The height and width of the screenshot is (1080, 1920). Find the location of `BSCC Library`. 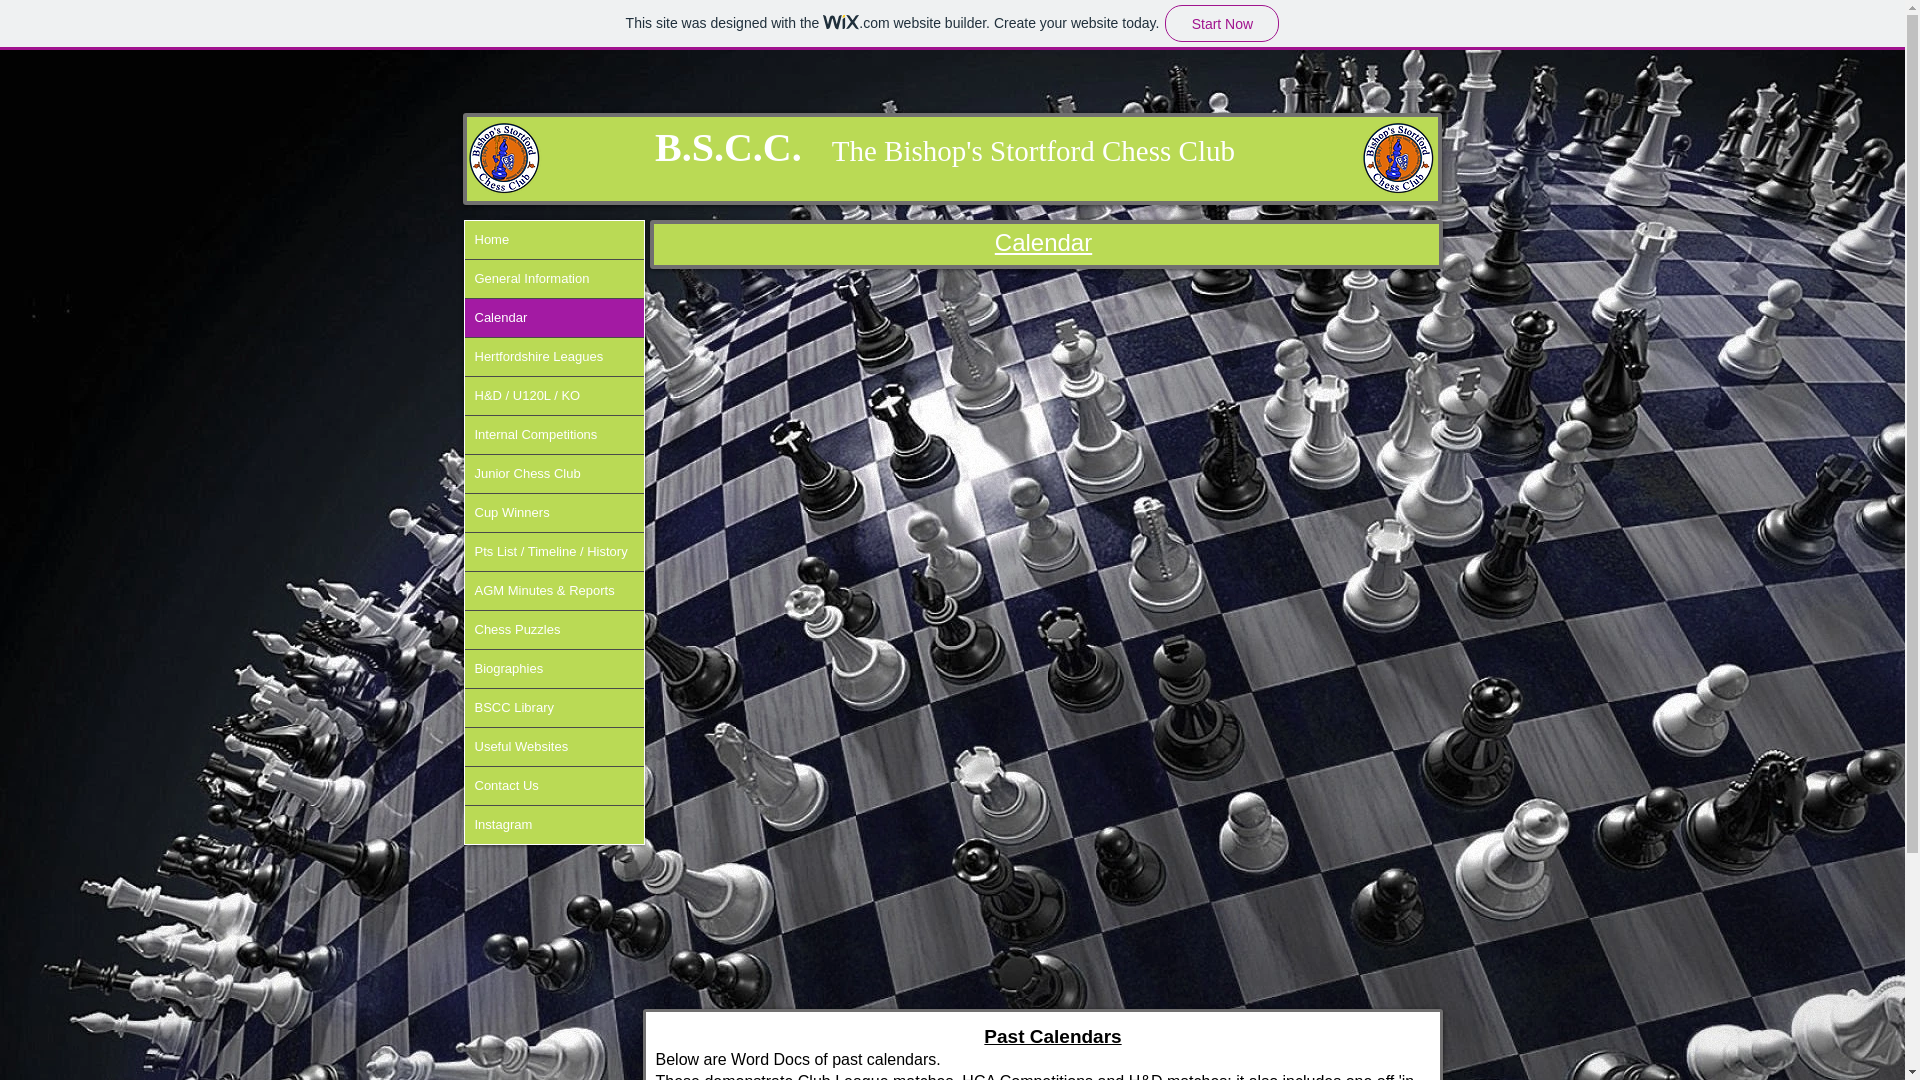

BSCC Library is located at coordinates (554, 708).